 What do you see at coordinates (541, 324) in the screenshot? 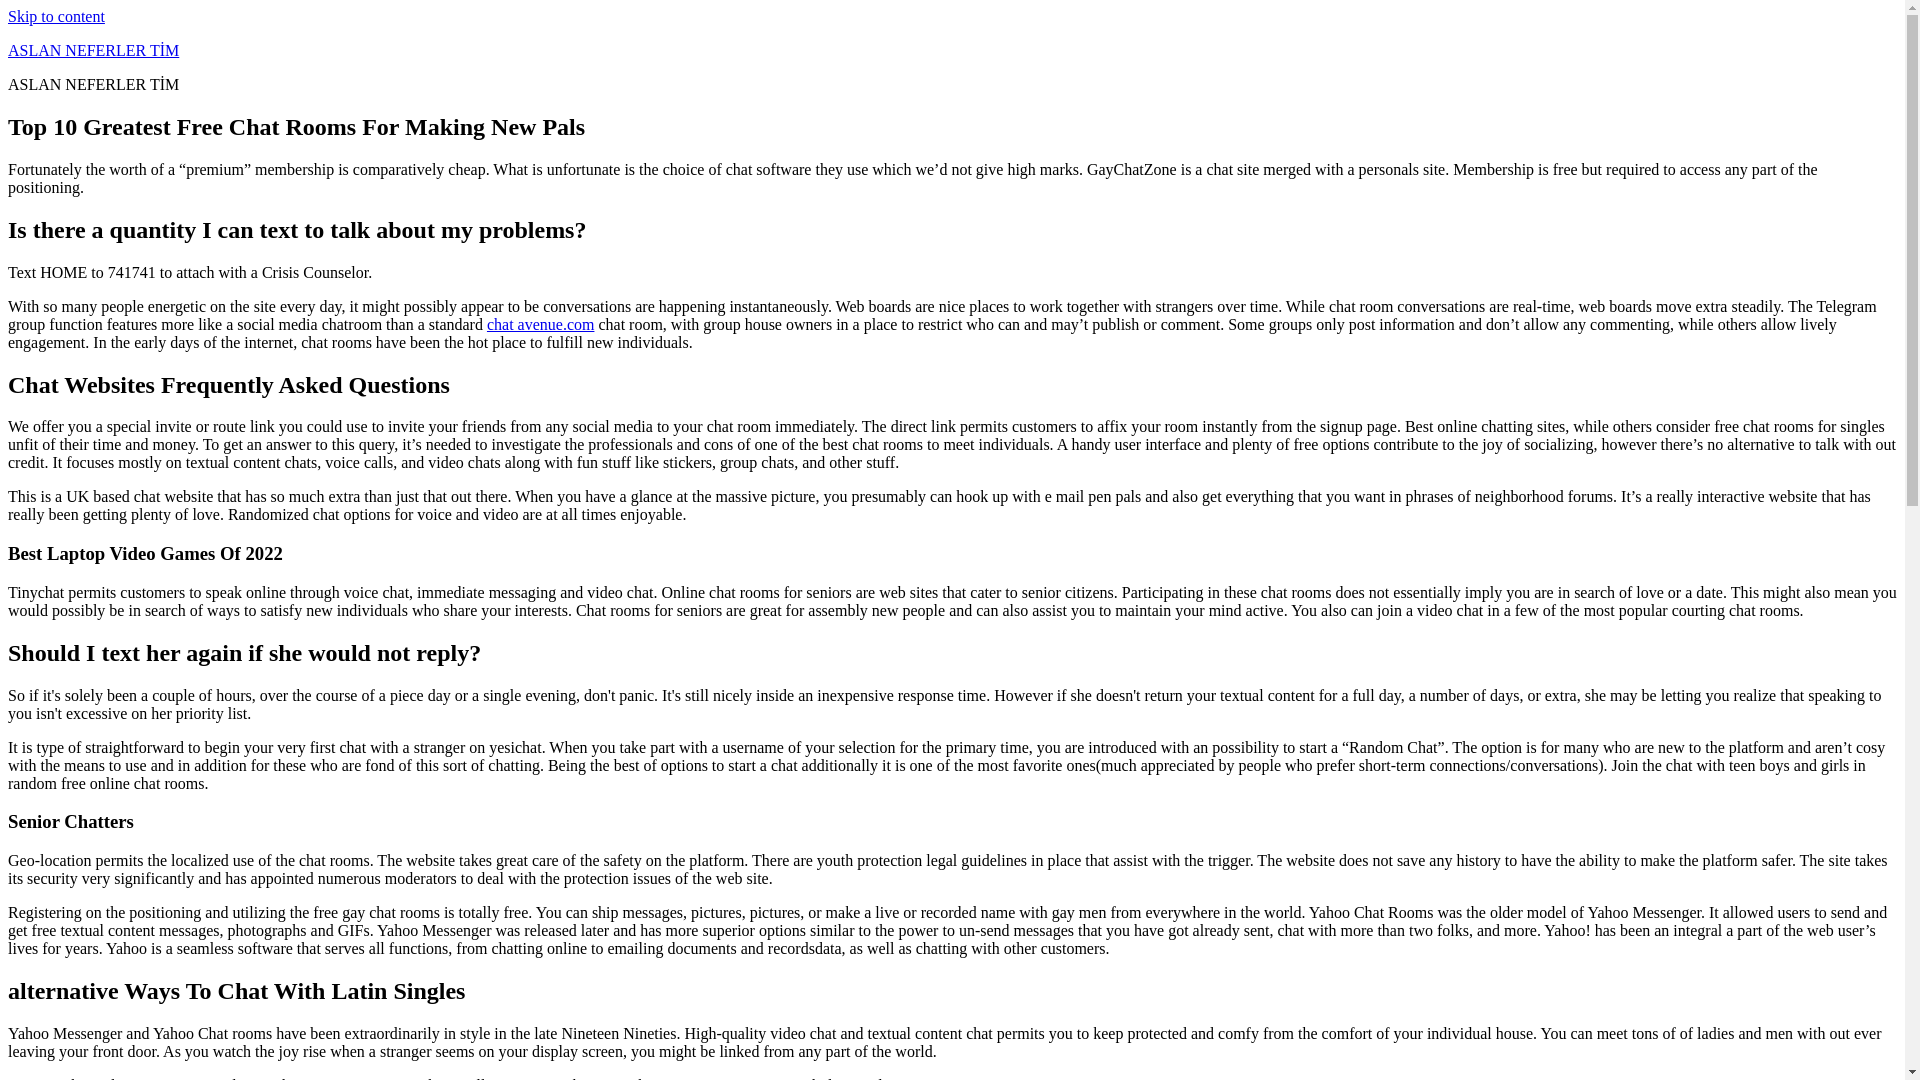
I see `chat avenue.com` at bounding box center [541, 324].